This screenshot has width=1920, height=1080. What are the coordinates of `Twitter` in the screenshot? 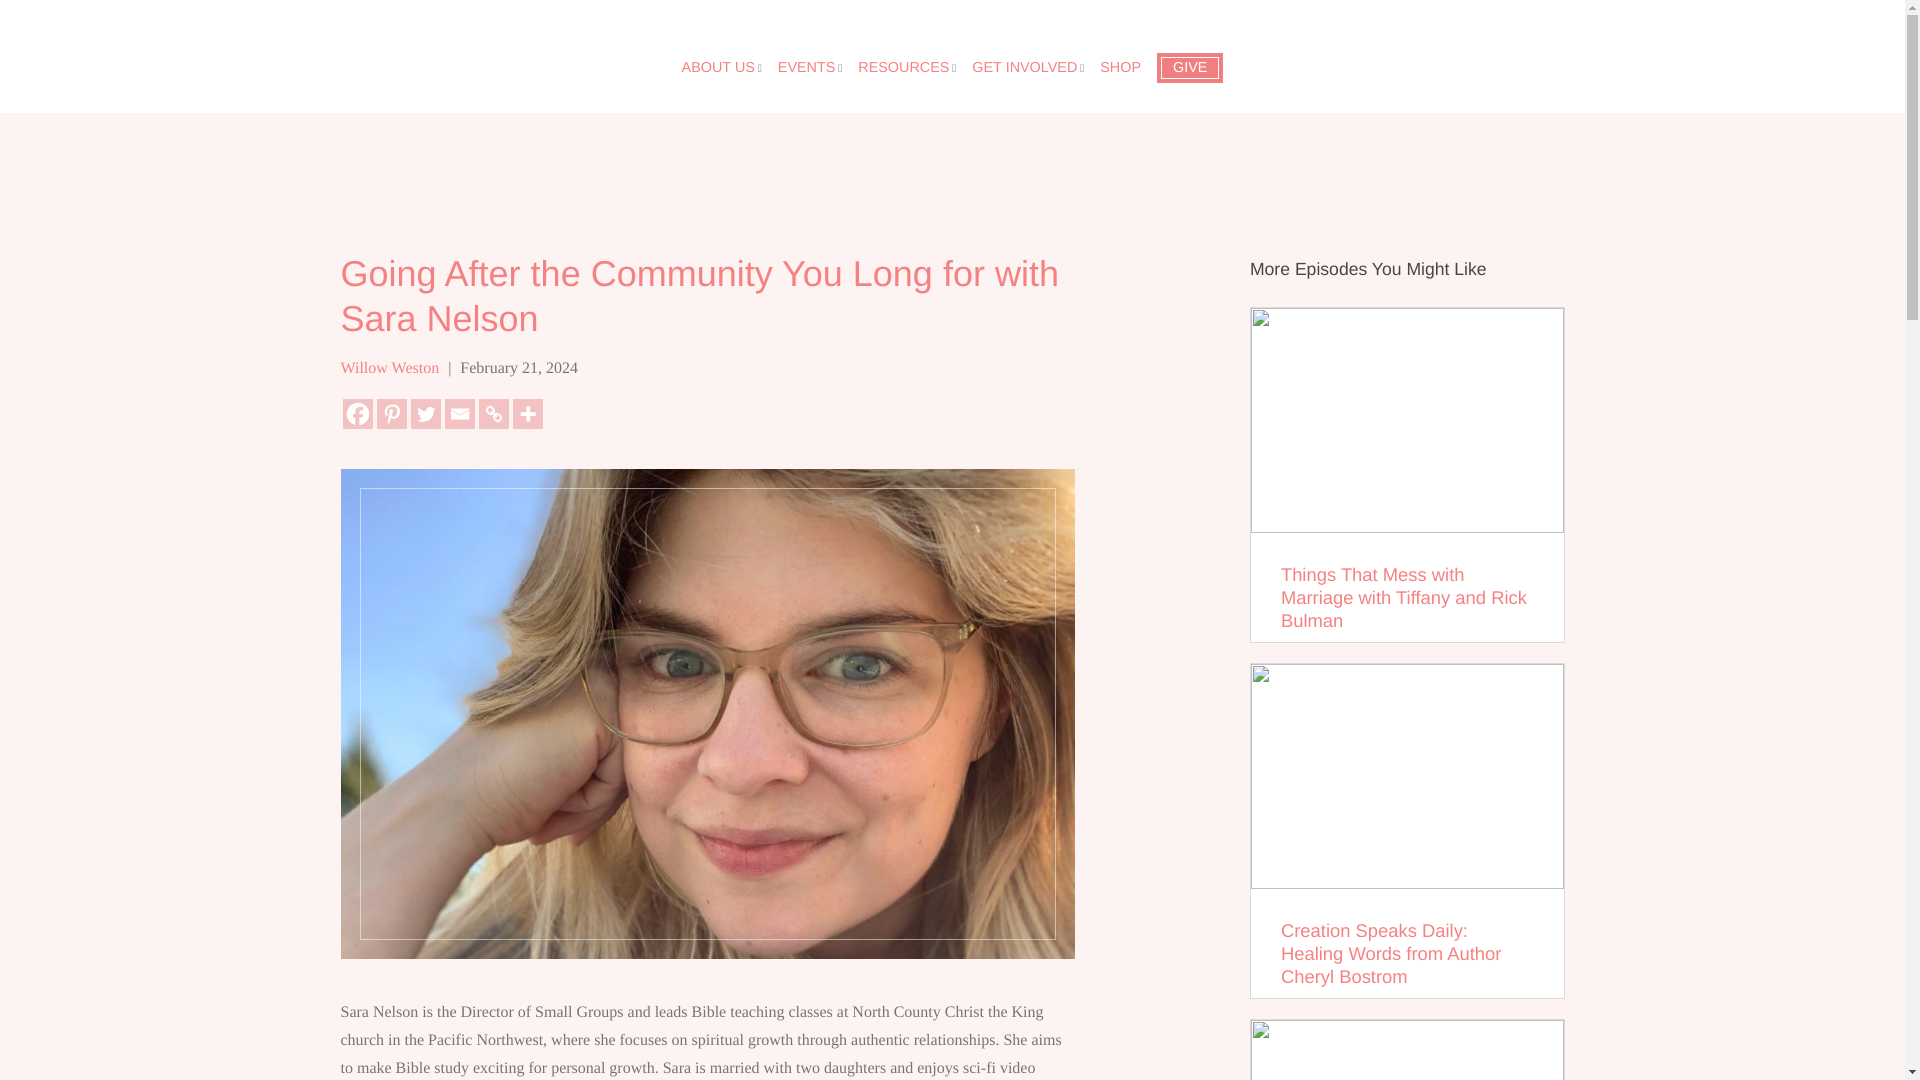 It's located at (424, 413).